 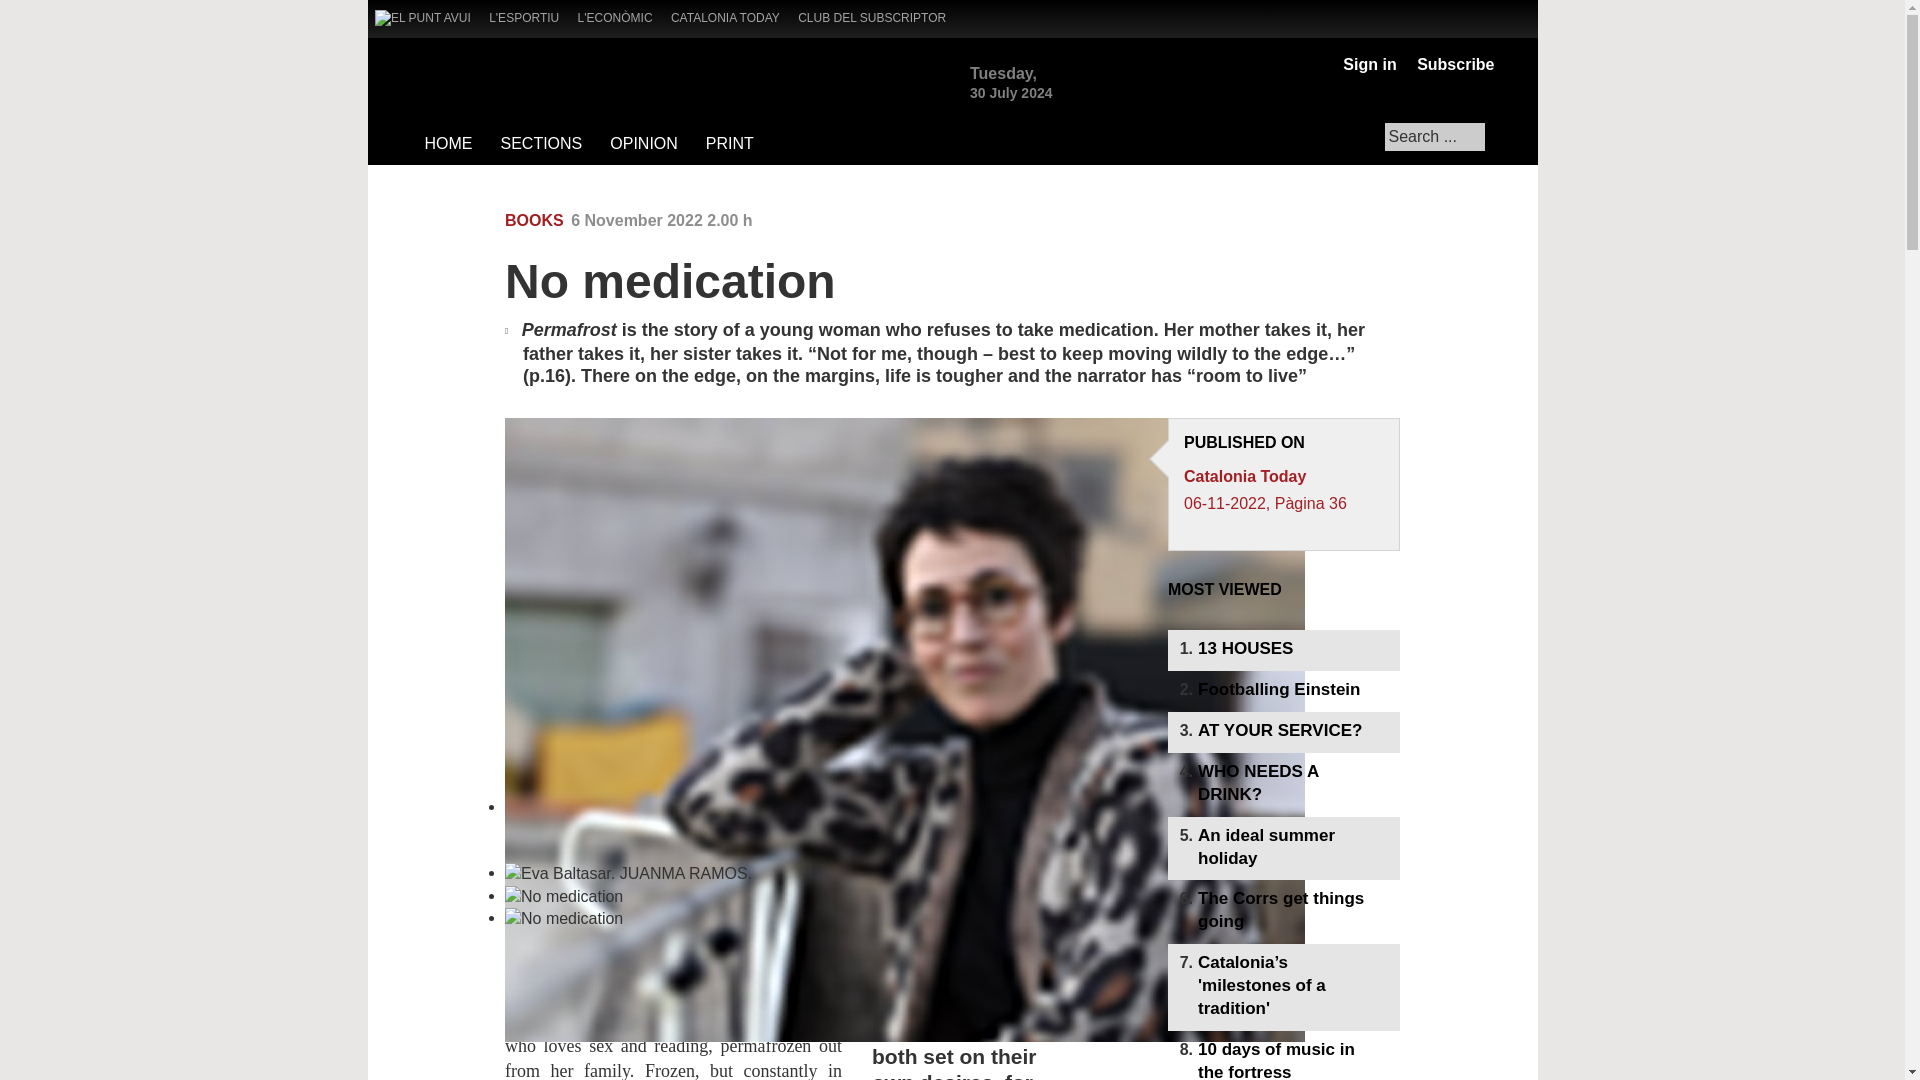 What do you see at coordinates (728, 144) in the screenshot?
I see `PRINT` at bounding box center [728, 144].